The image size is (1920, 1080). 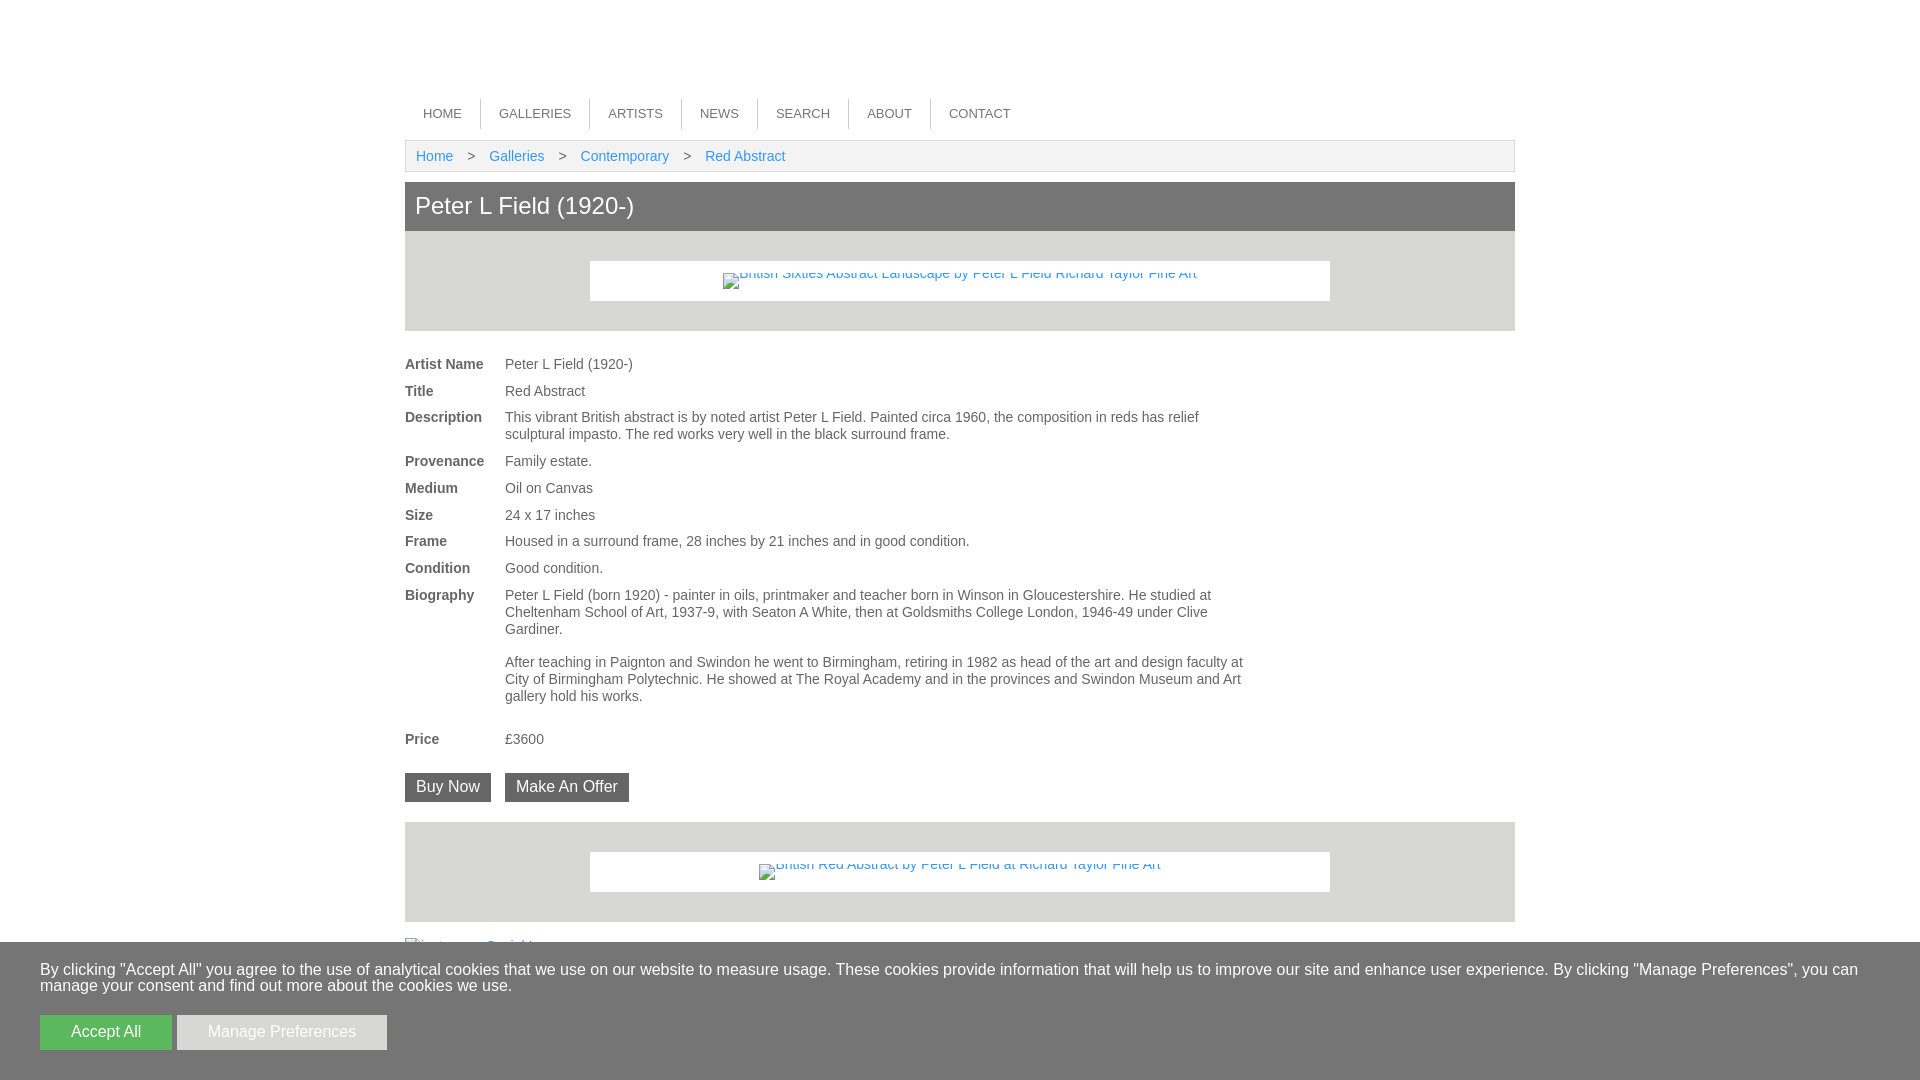 I want to click on Peter L Field - Red Abstract - Richard Taylor Fine Art, so click(x=958, y=872).